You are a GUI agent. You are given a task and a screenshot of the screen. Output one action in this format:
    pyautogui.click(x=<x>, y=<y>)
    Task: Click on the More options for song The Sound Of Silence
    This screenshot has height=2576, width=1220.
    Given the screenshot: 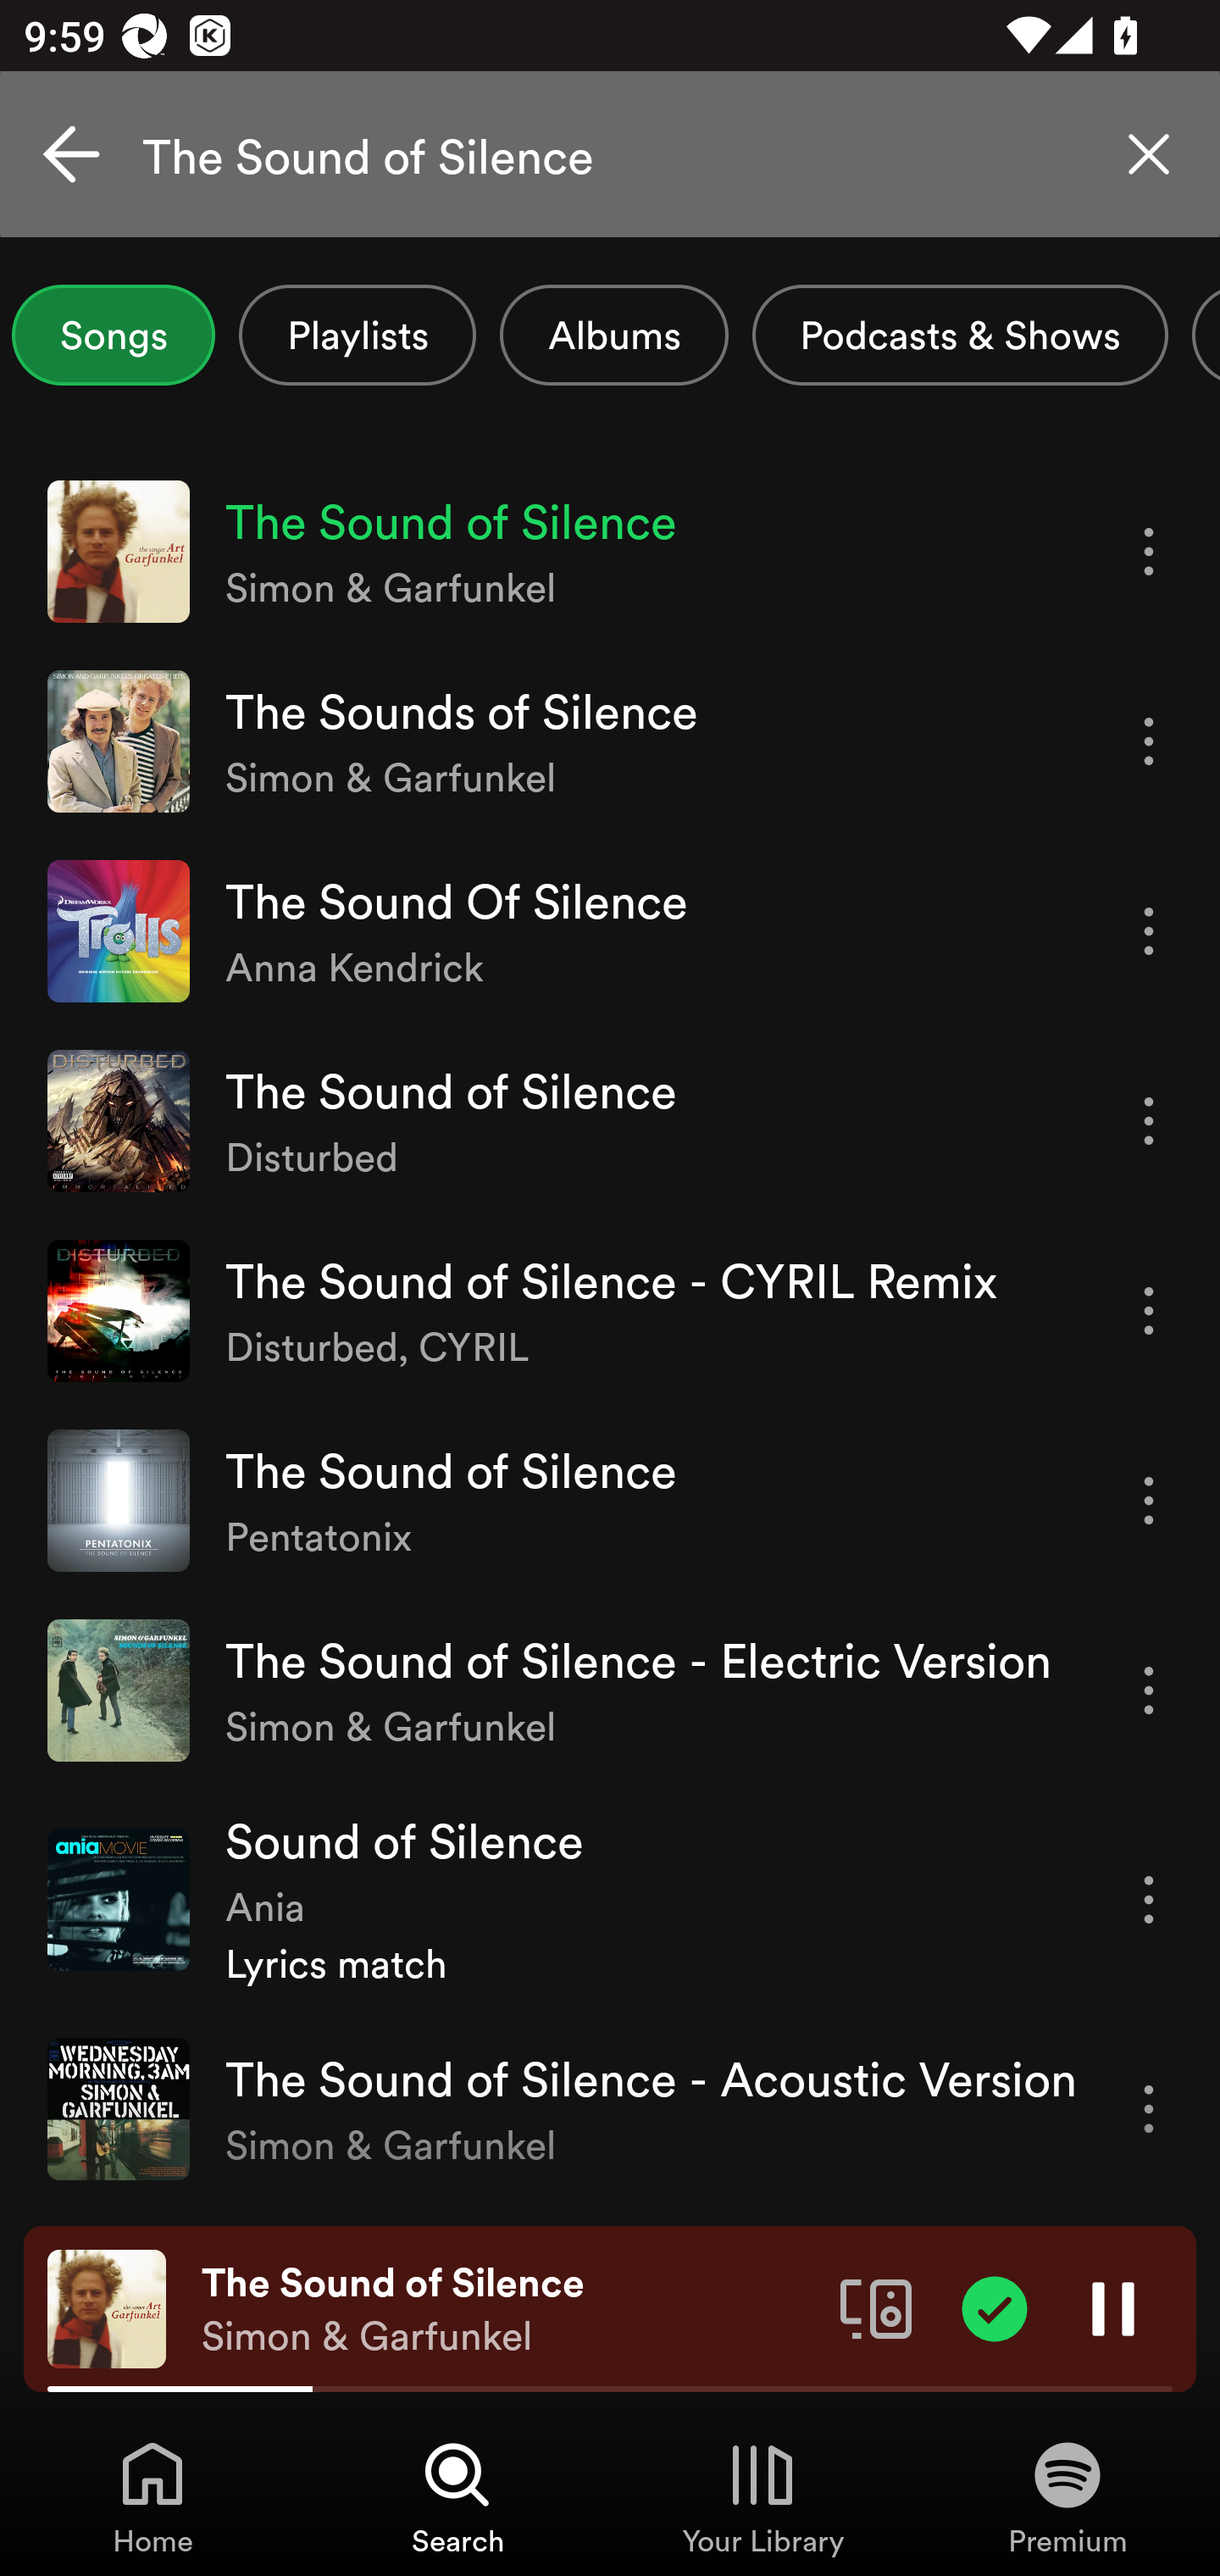 What is the action you would take?
    pyautogui.click(x=1149, y=930)
    